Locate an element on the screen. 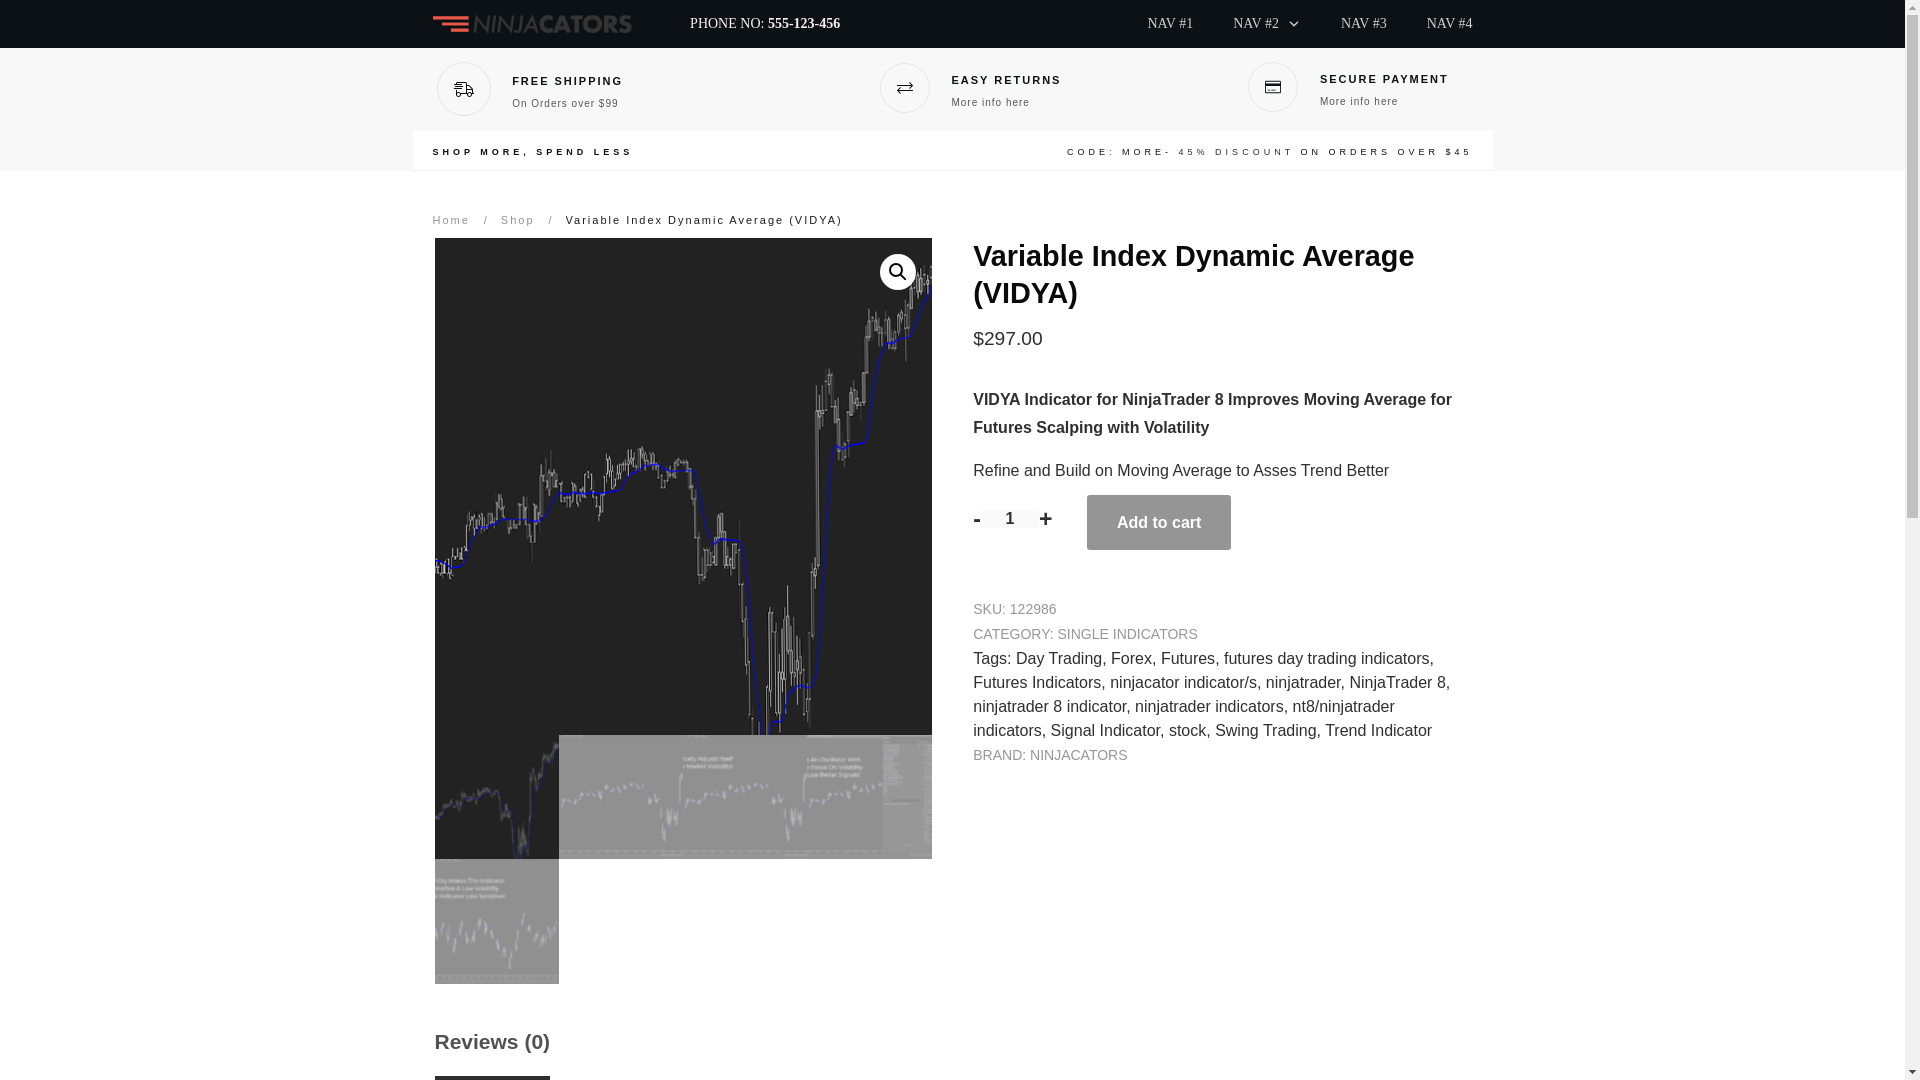 This screenshot has width=1920, height=1080. NinjaTrader 8 is located at coordinates (1397, 682).